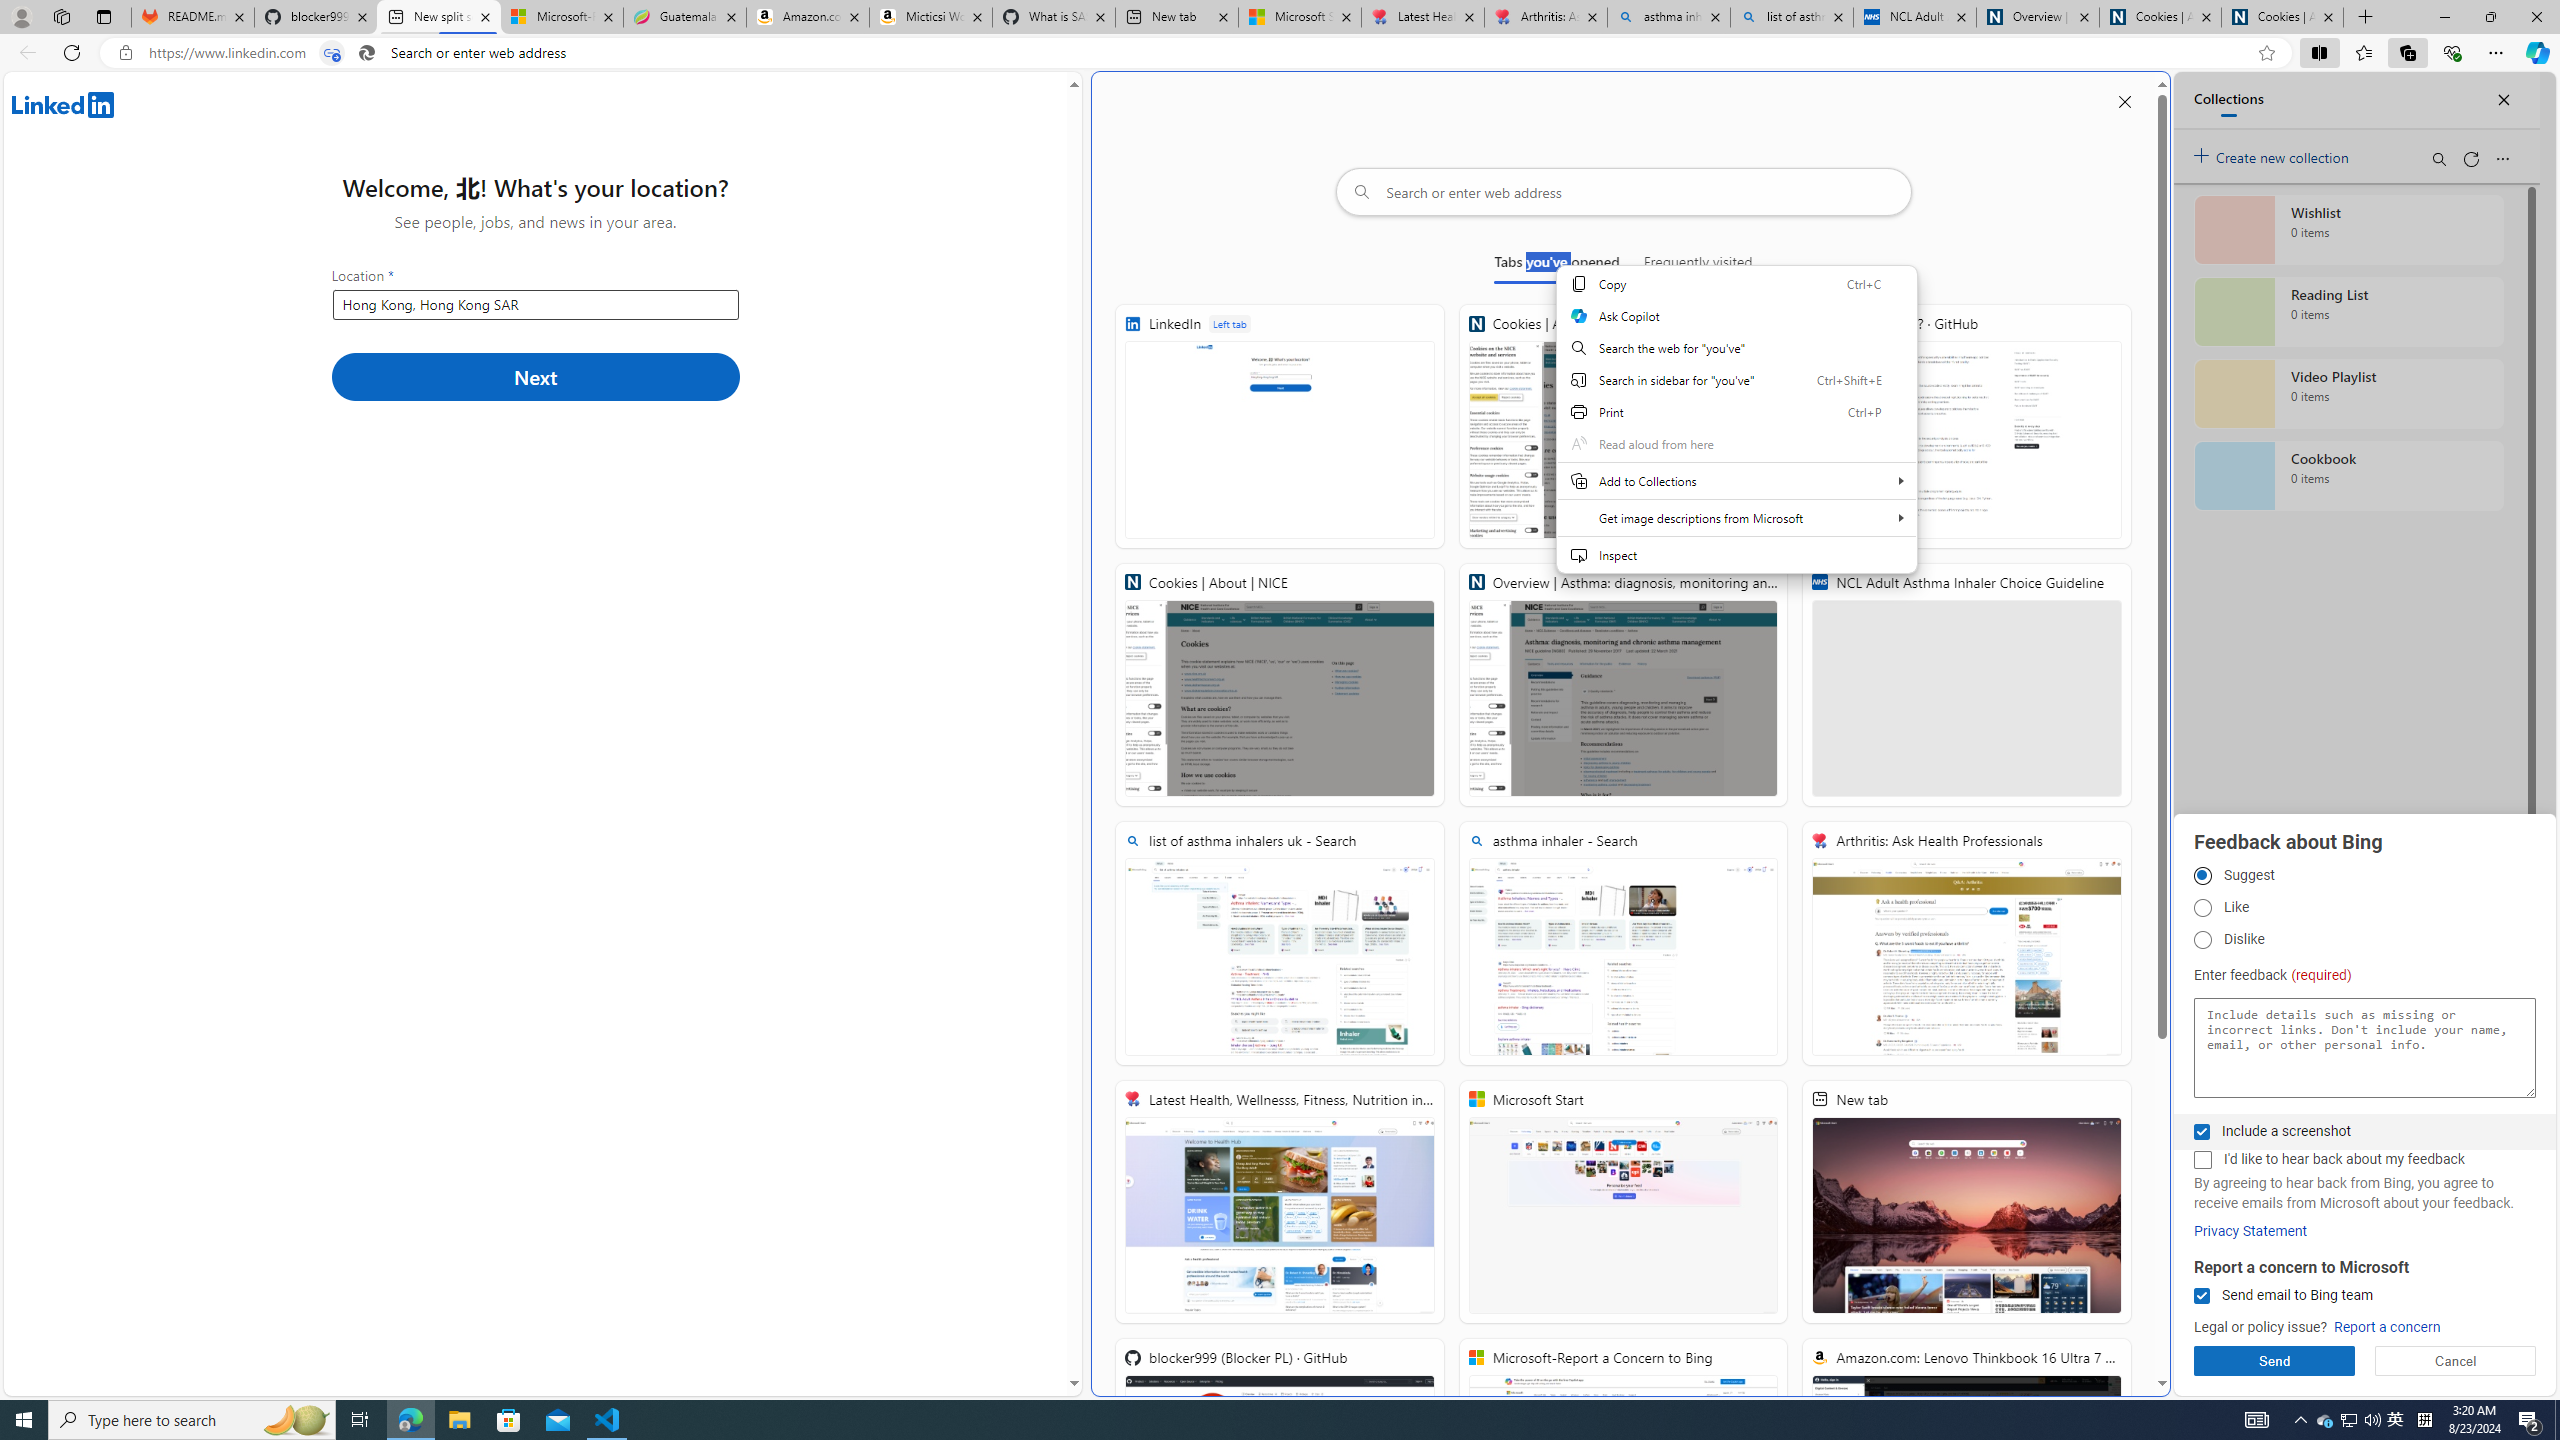  Describe the element at coordinates (2202, 940) in the screenshot. I see `Dislike` at that location.